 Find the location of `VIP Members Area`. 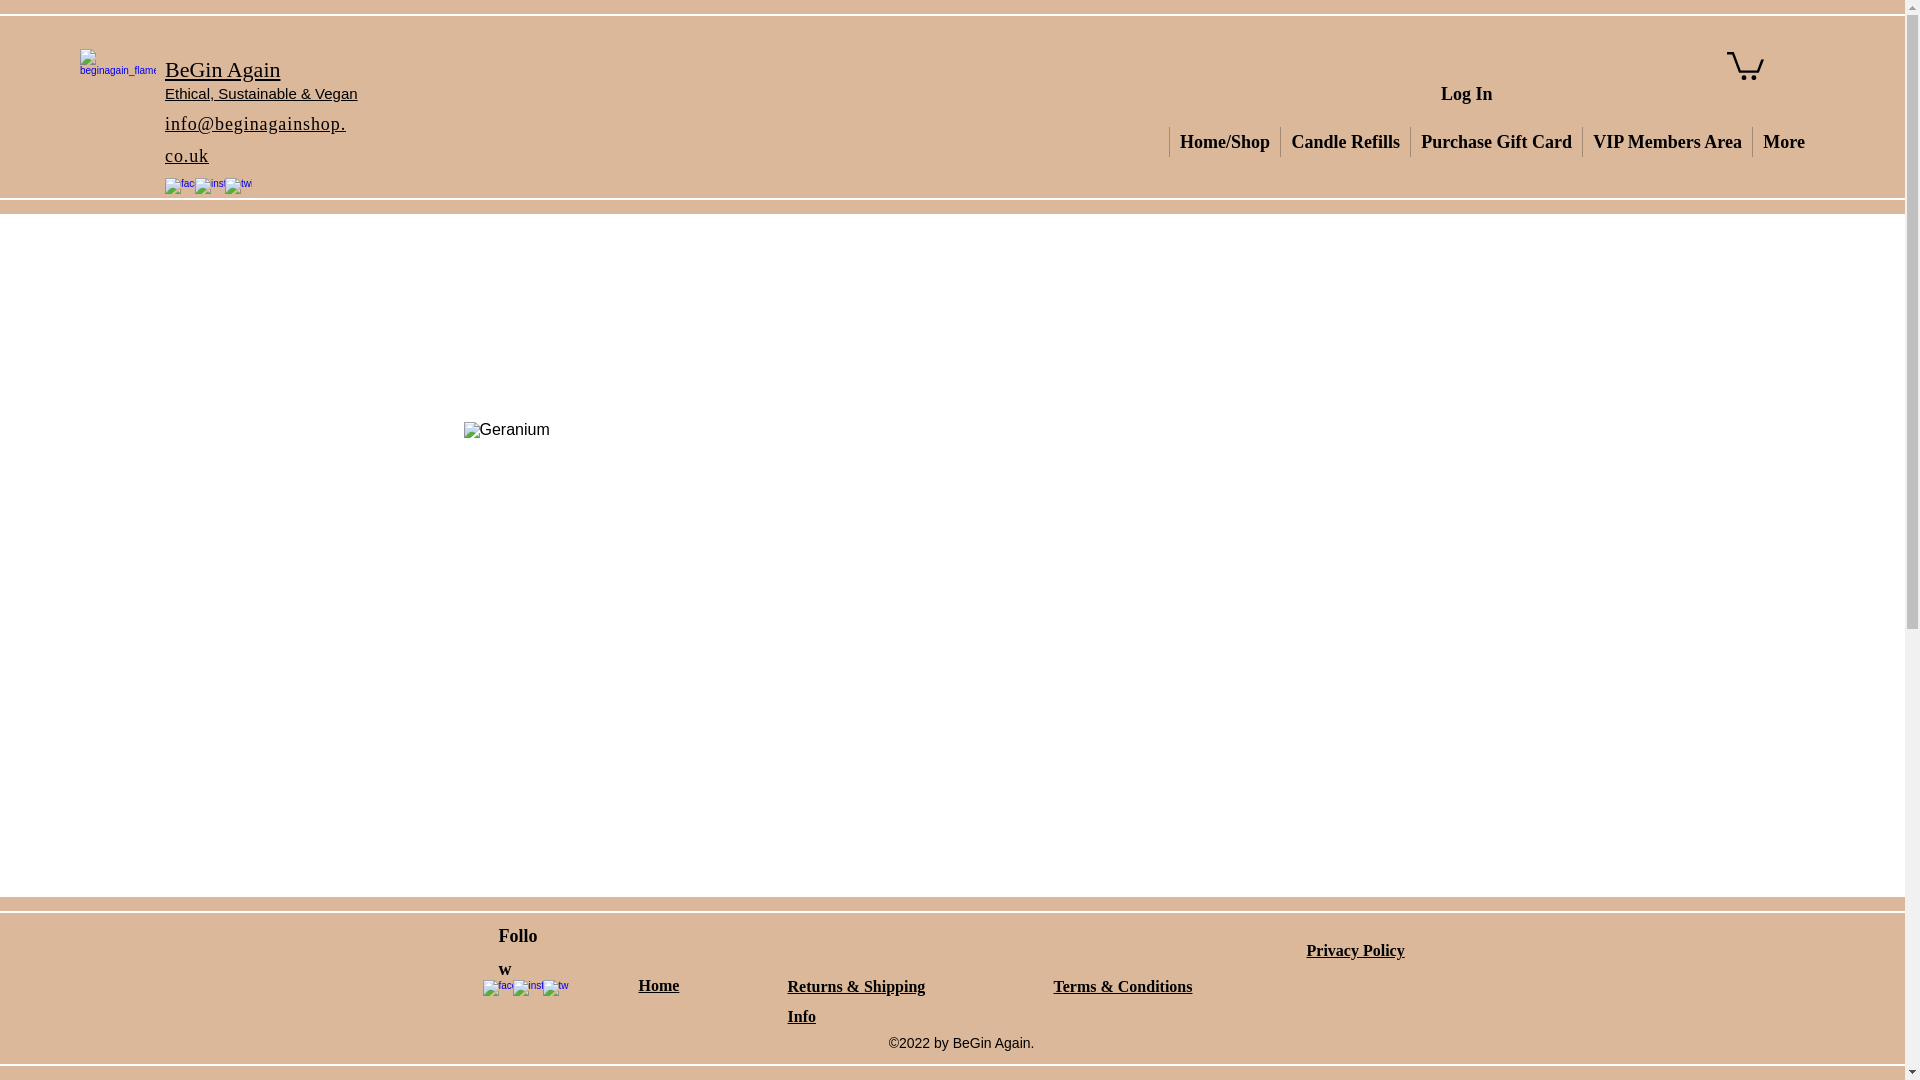

VIP Members Area is located at coordinates (1512, 142).